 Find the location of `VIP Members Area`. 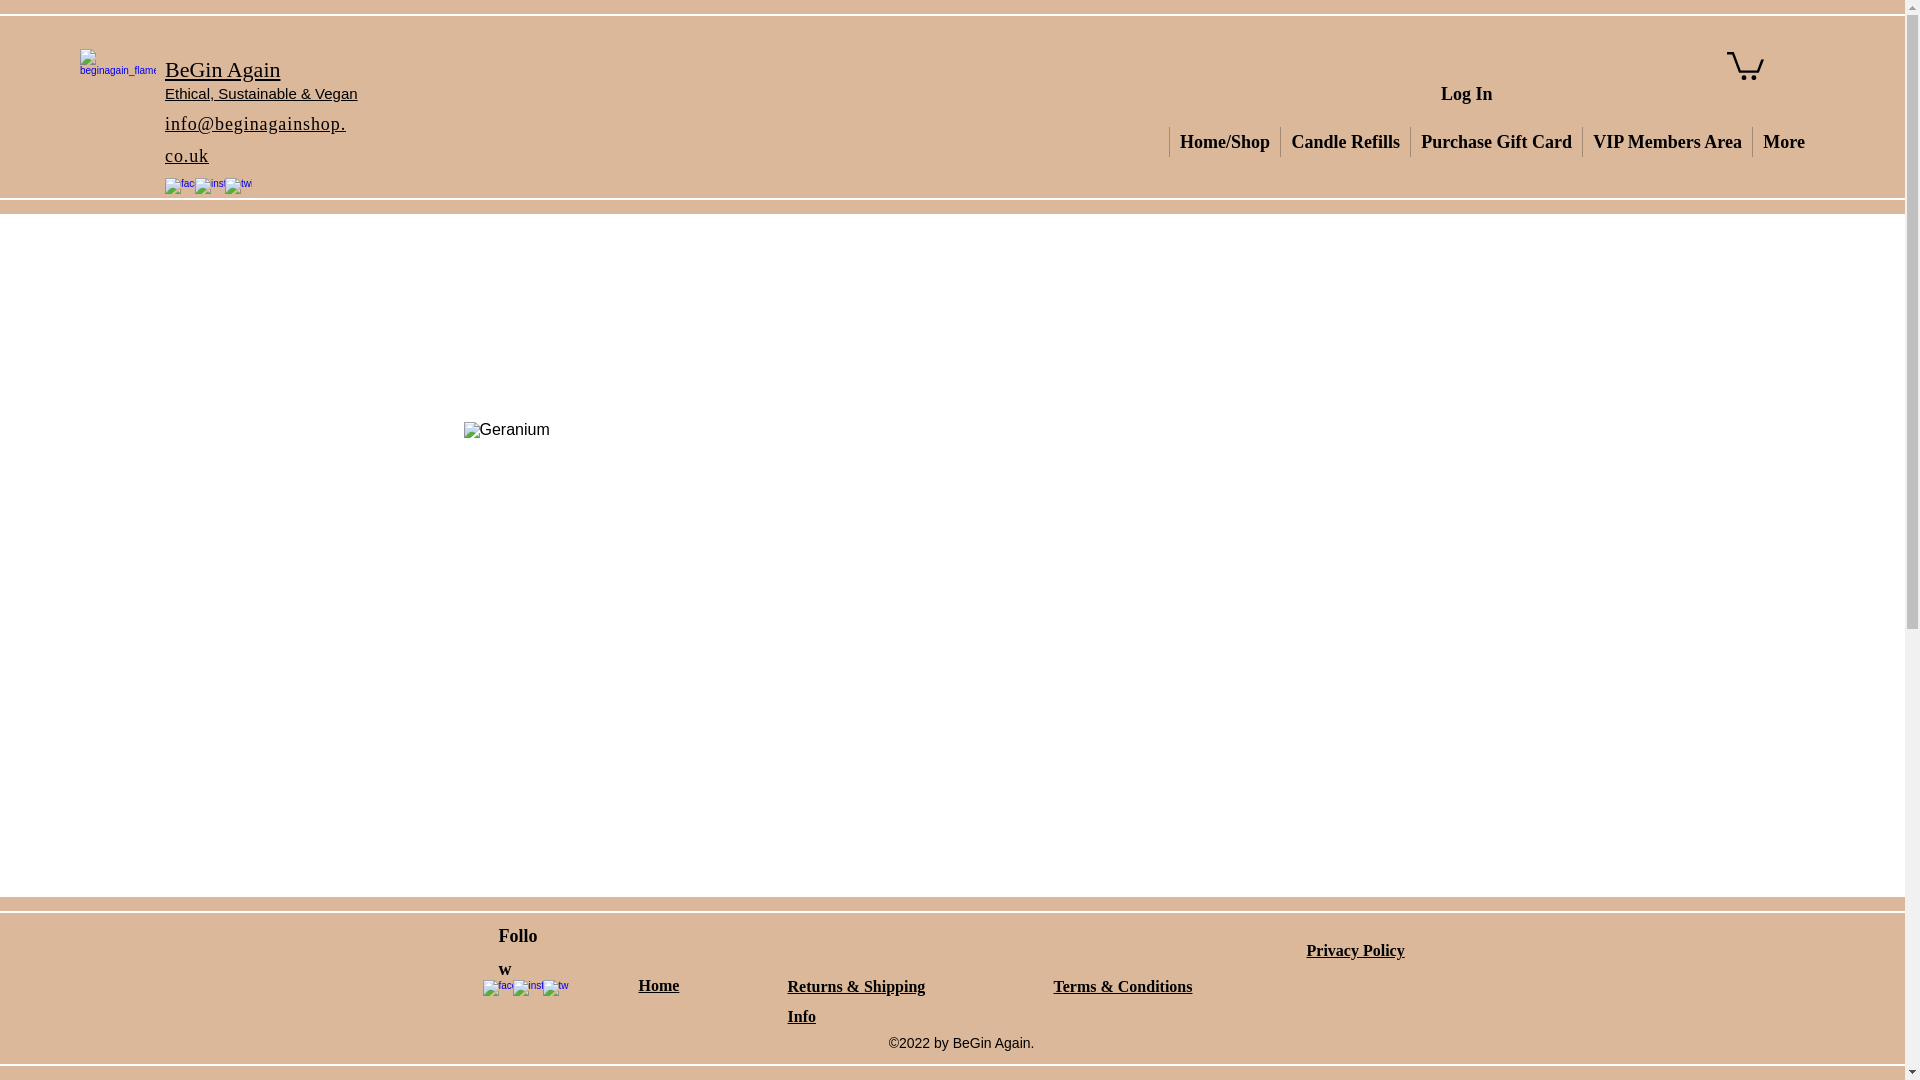

VIP Members Area is located at coordinates (1512, 142).